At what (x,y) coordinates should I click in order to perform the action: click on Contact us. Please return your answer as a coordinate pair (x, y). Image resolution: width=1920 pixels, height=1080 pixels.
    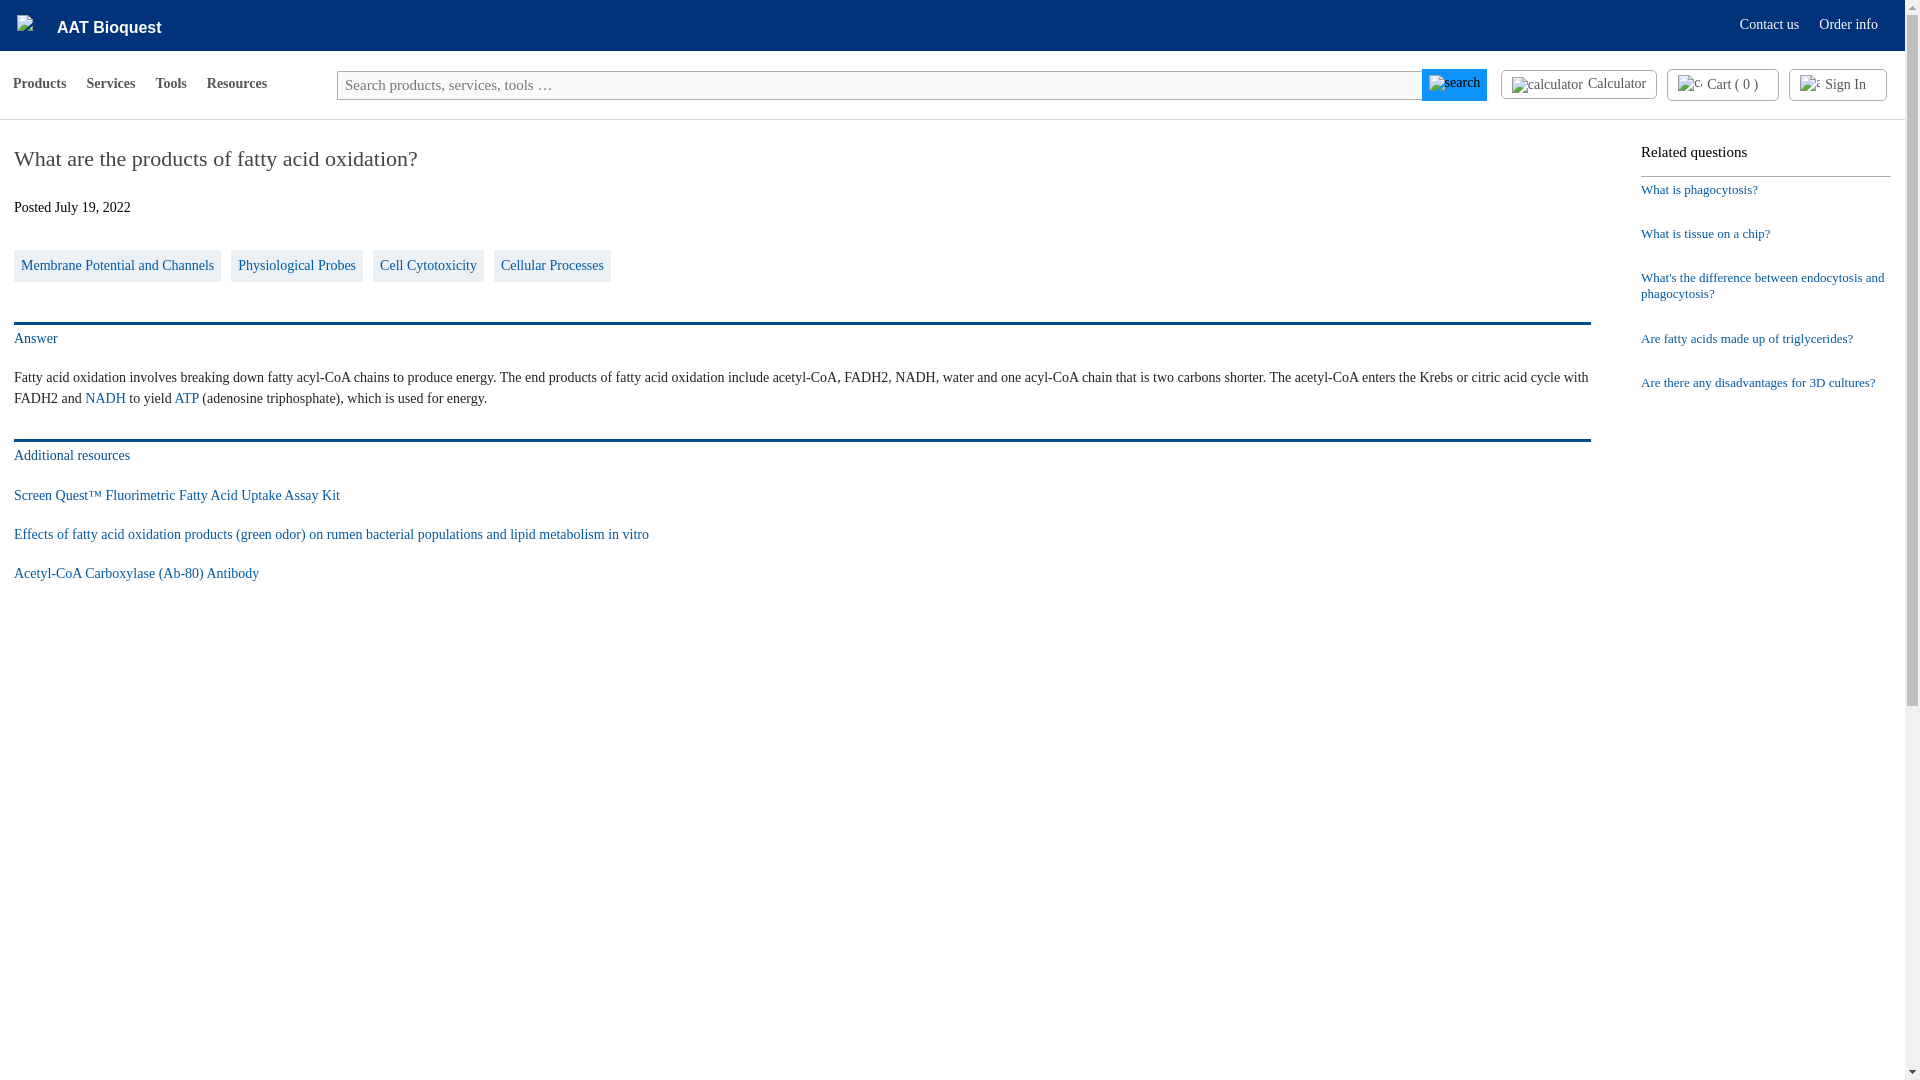
    Looking at the image, I should click on (1770, 24).